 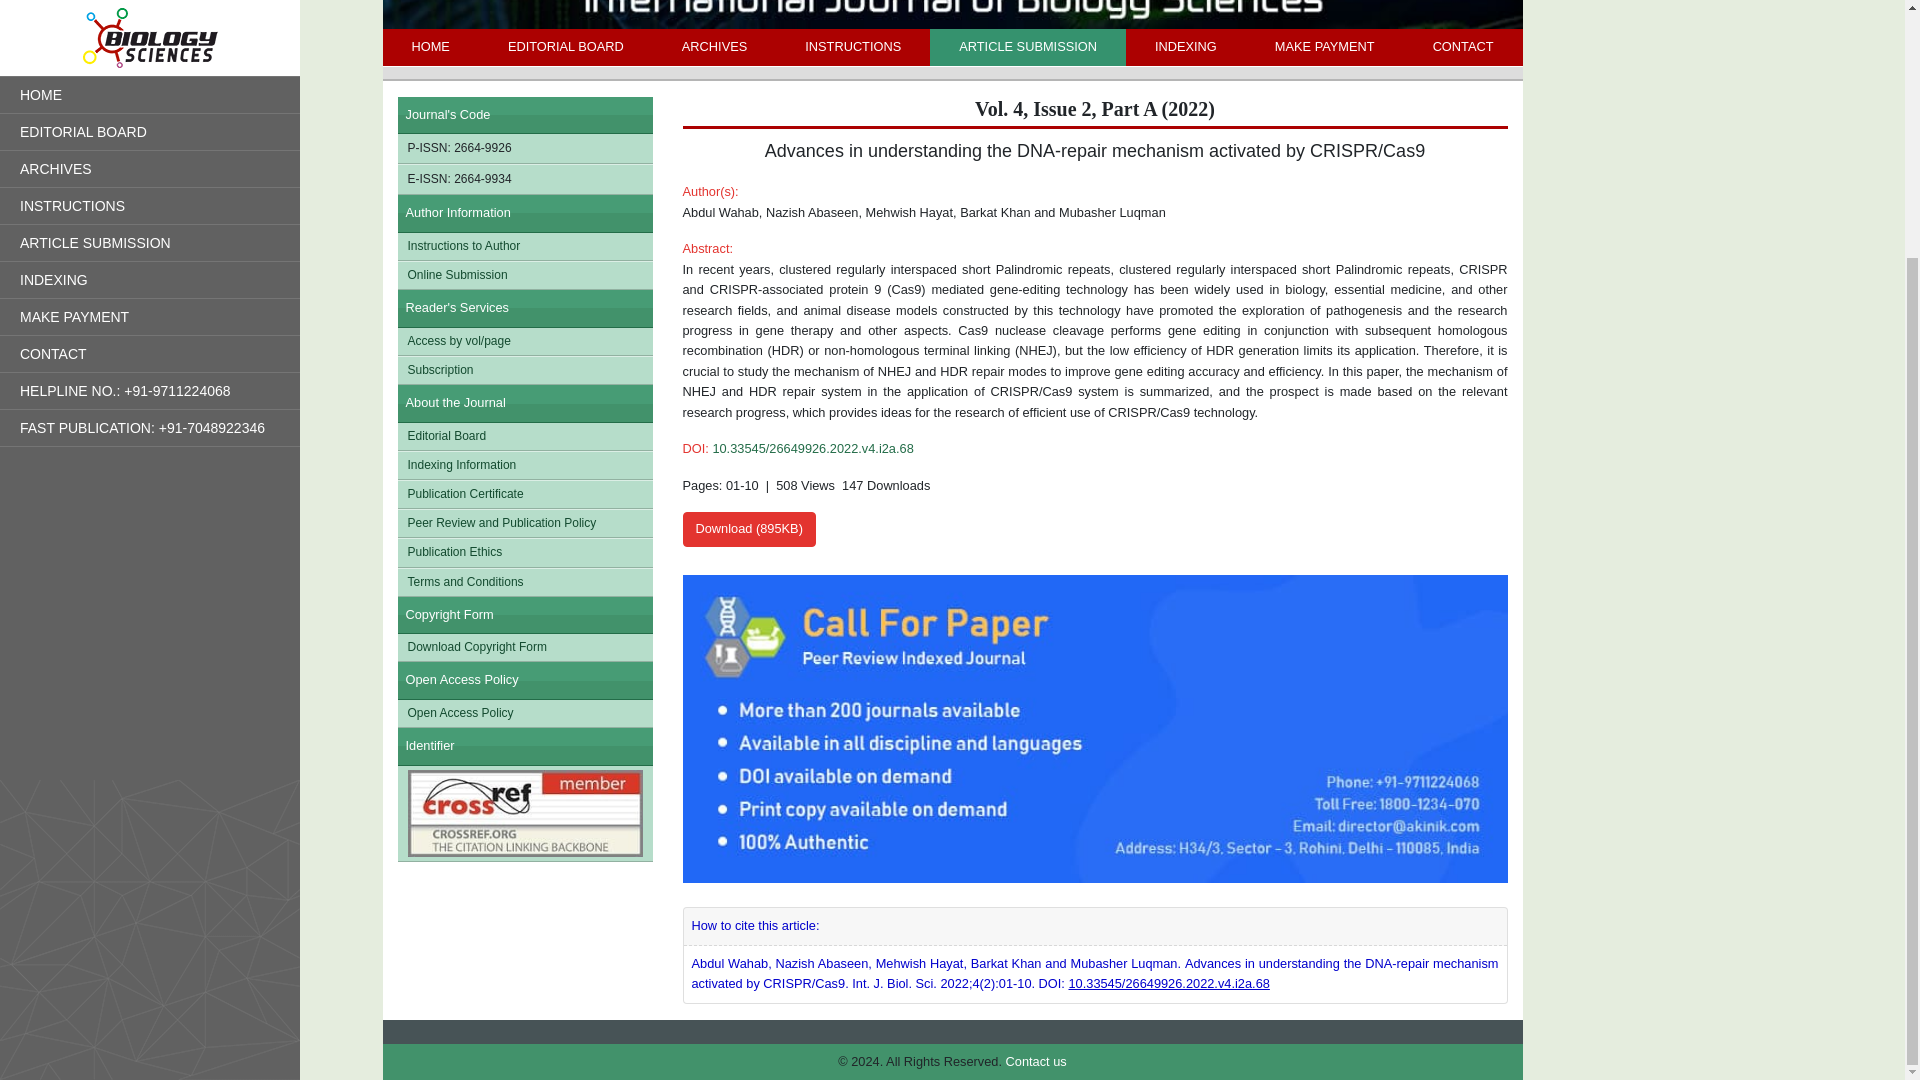 What do you see at coordinates (565, 46) in the screenshot?
I see `EDITORIAL BOARD` at bounding box center [565, 46].